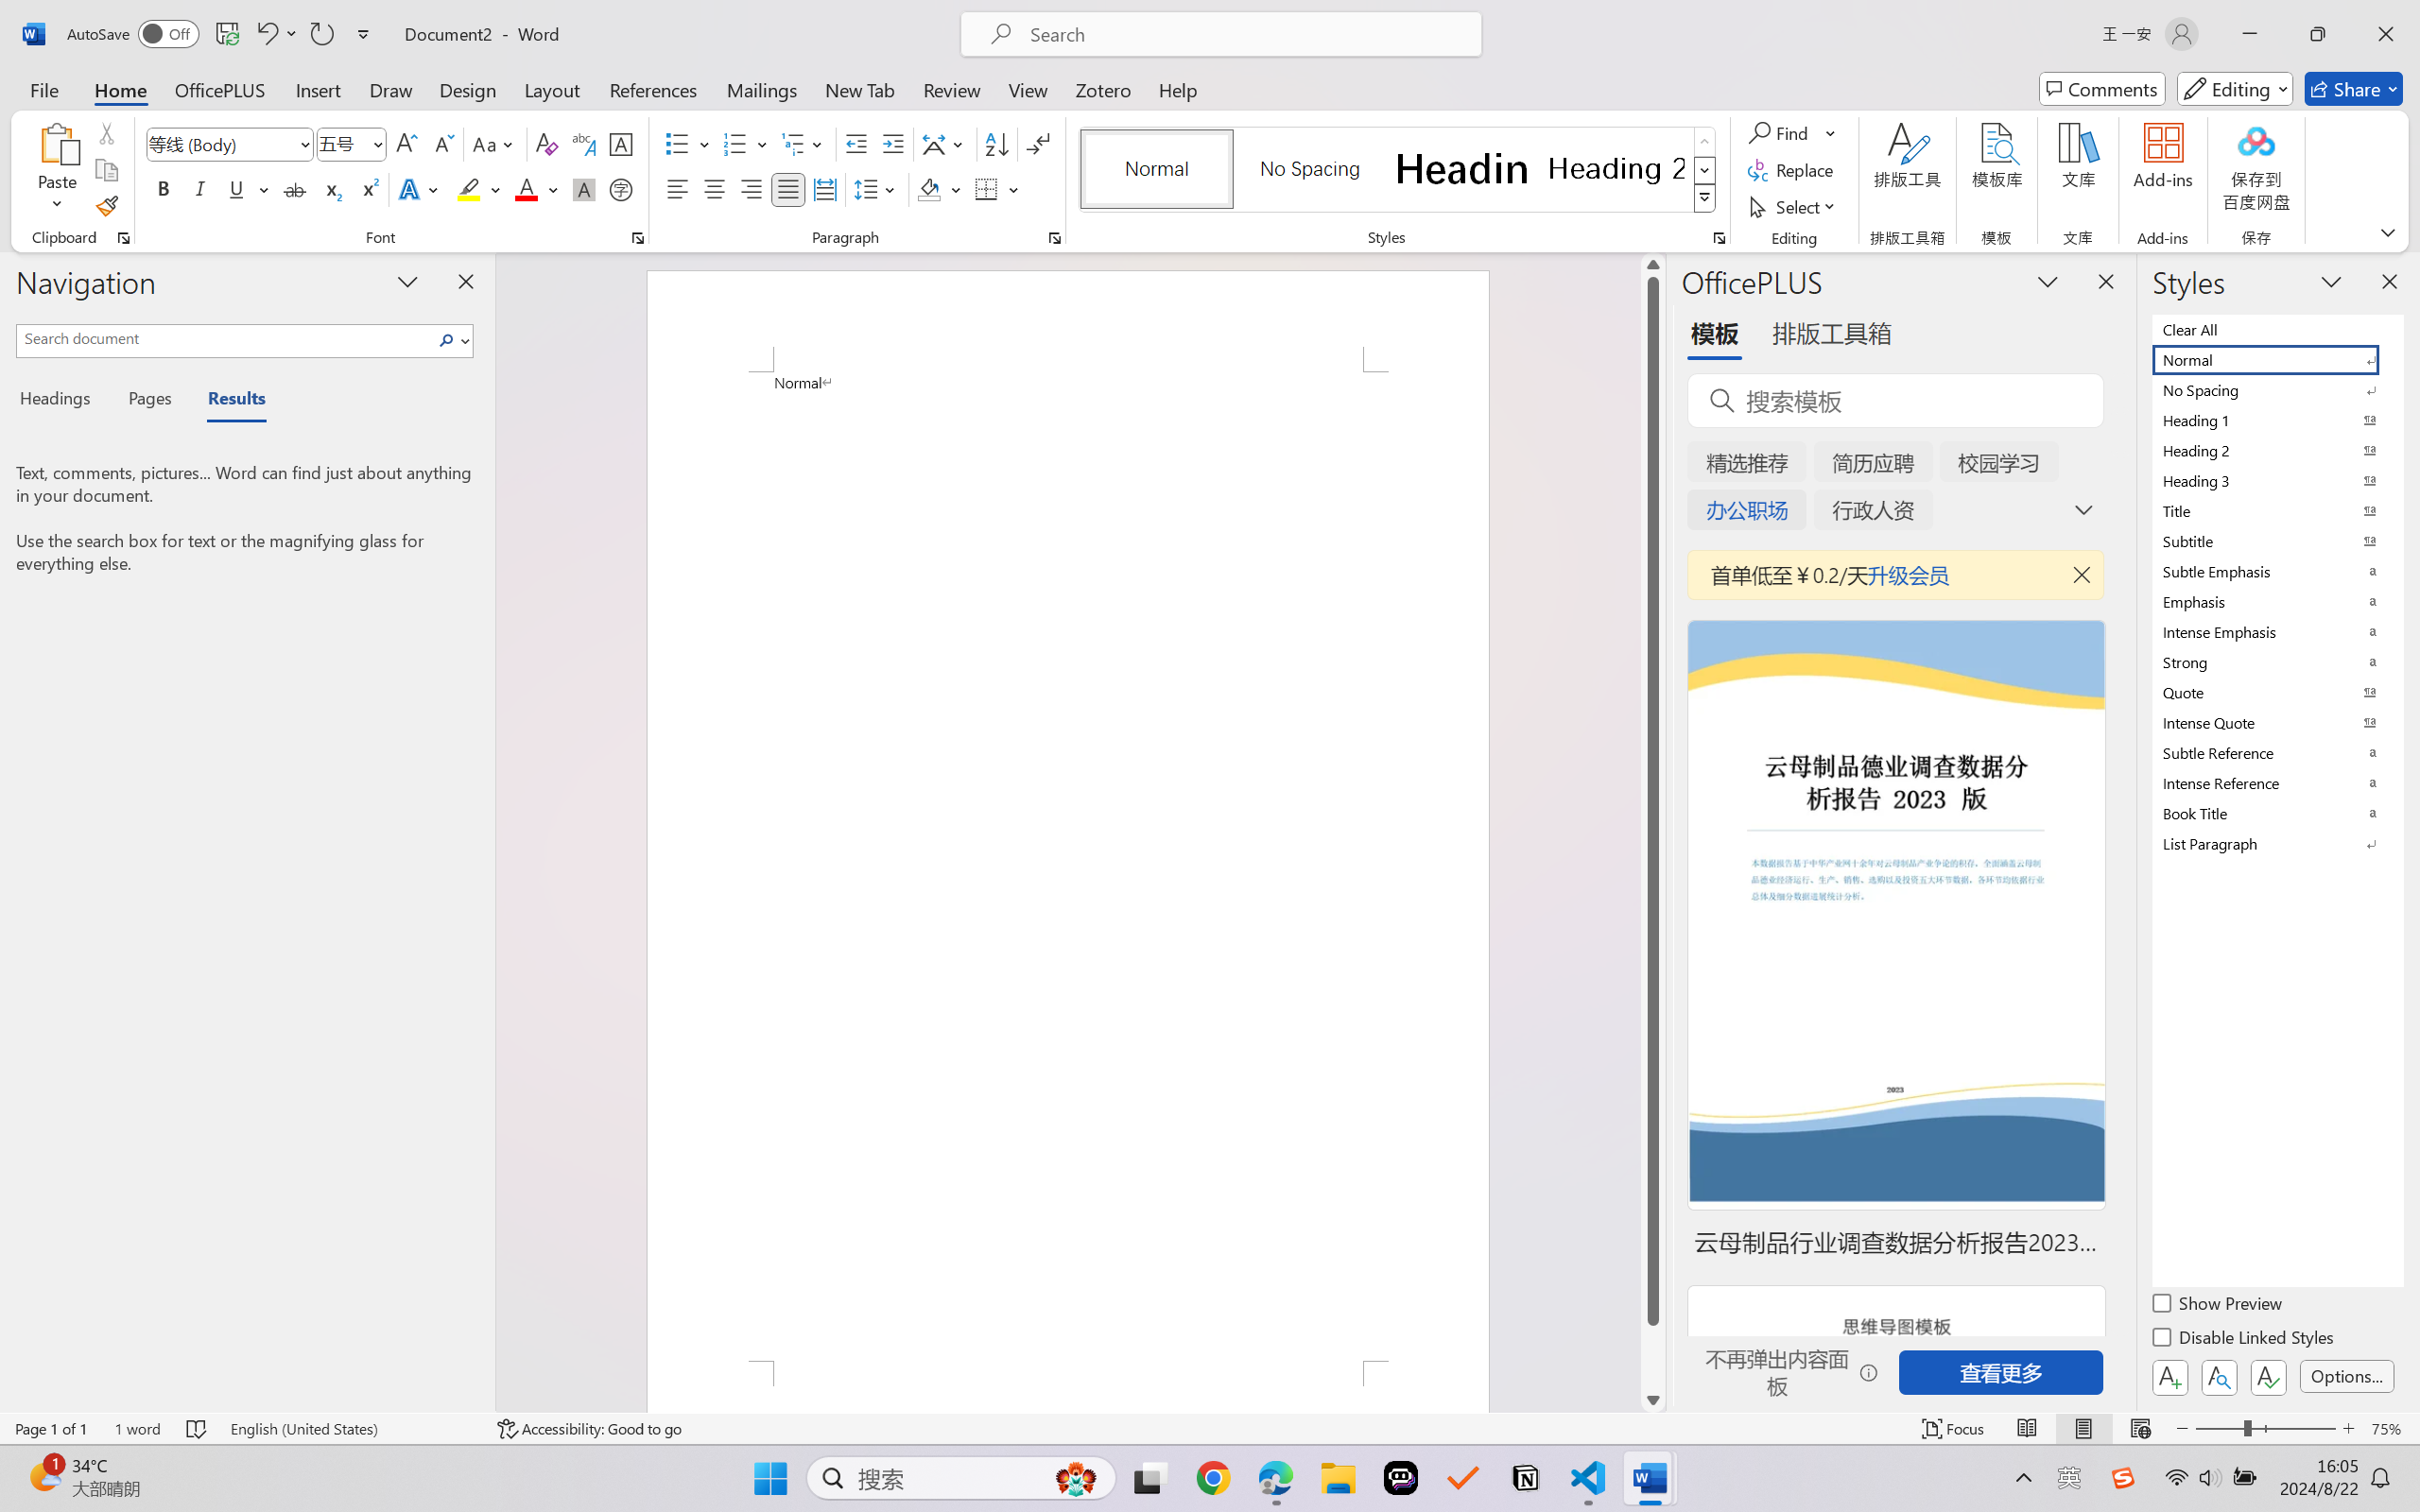  I want to click on Distributed, so click(824, 189).